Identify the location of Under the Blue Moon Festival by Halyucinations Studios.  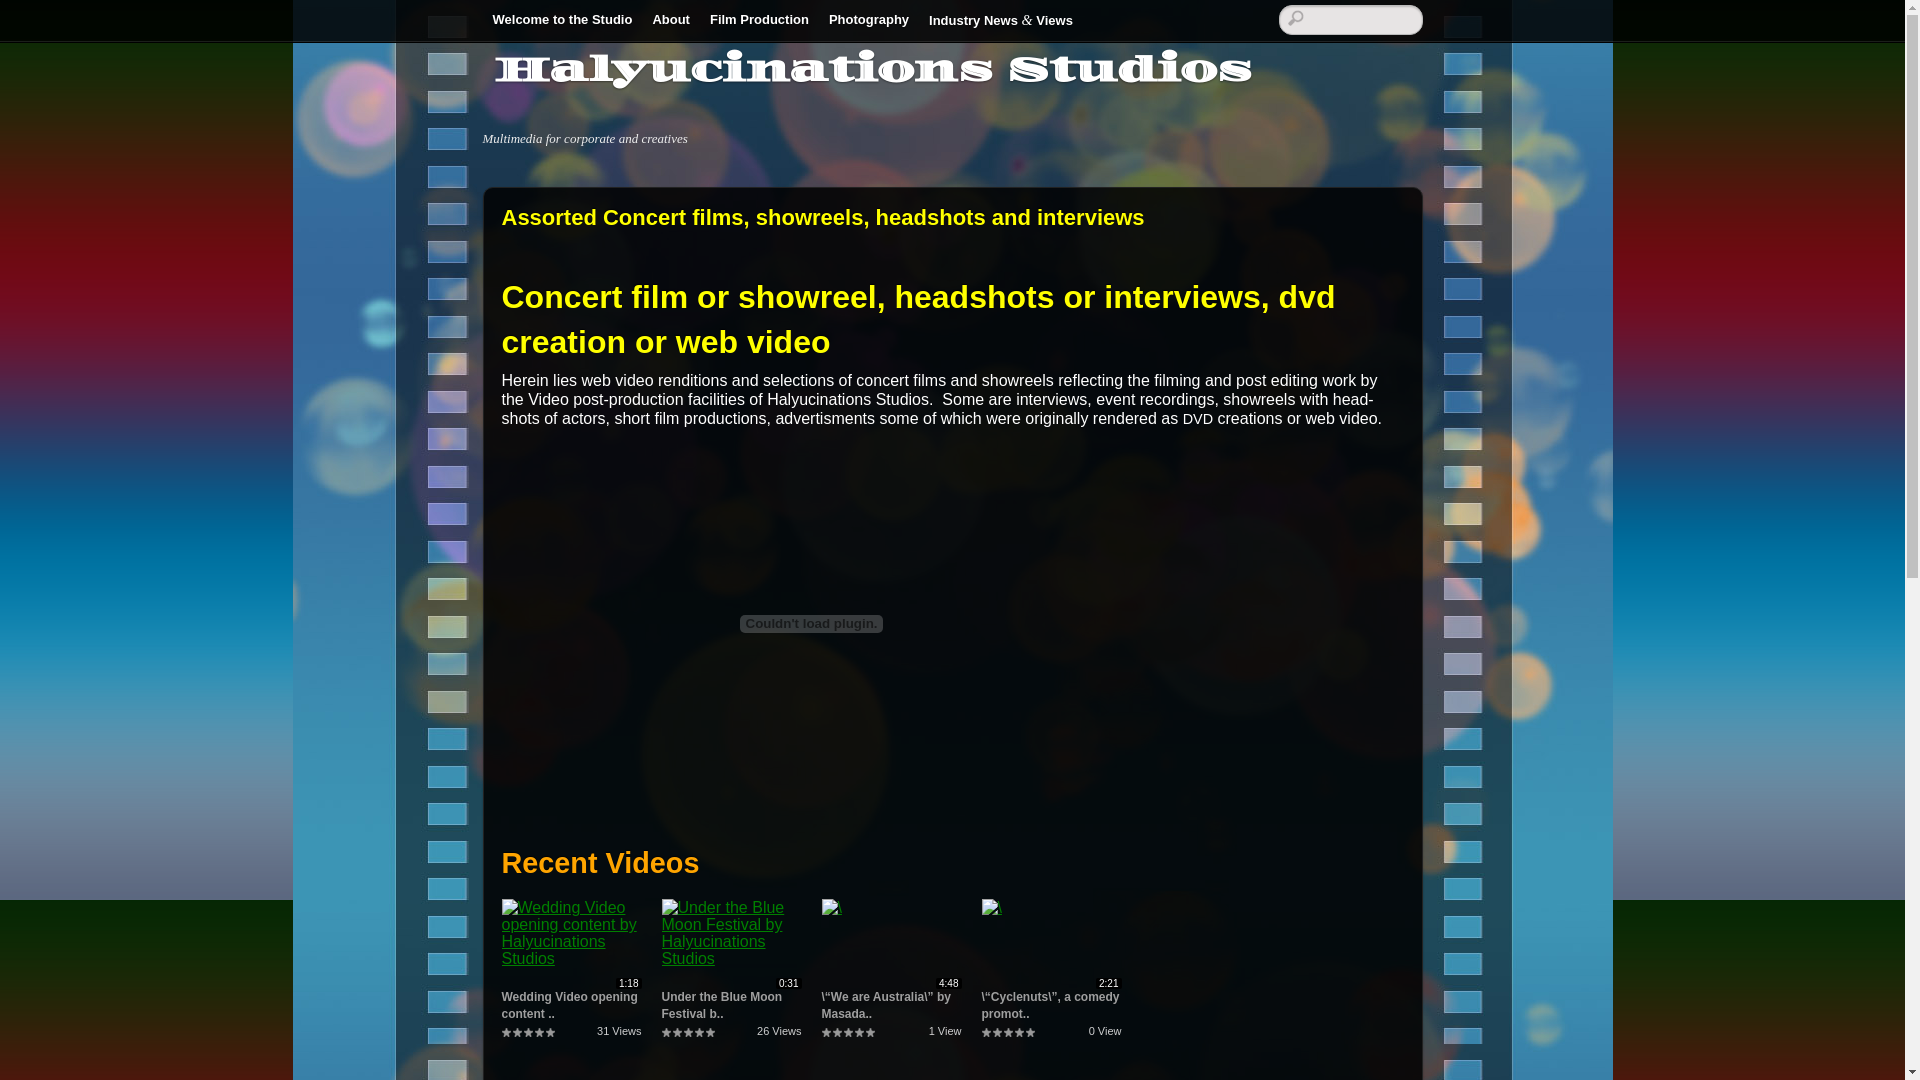
(732, 933).